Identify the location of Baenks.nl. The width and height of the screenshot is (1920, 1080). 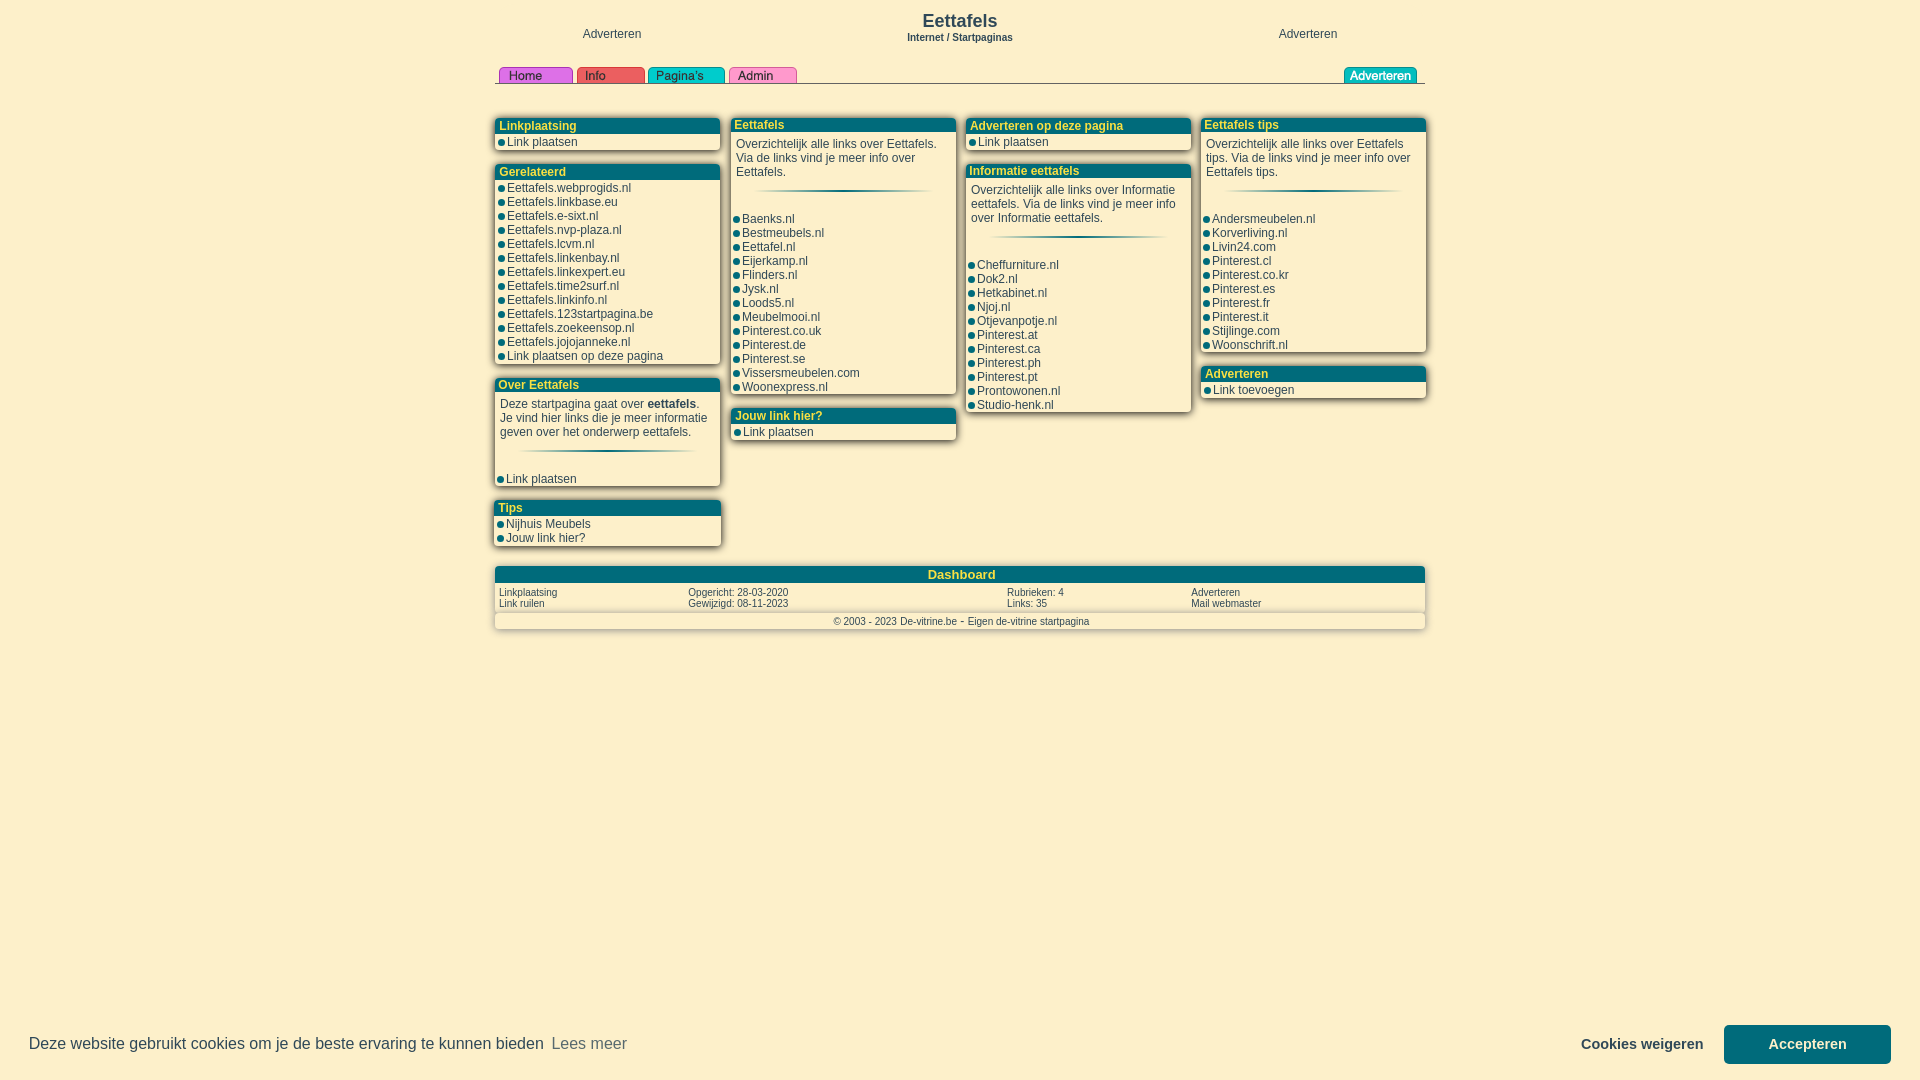
(768, 219).